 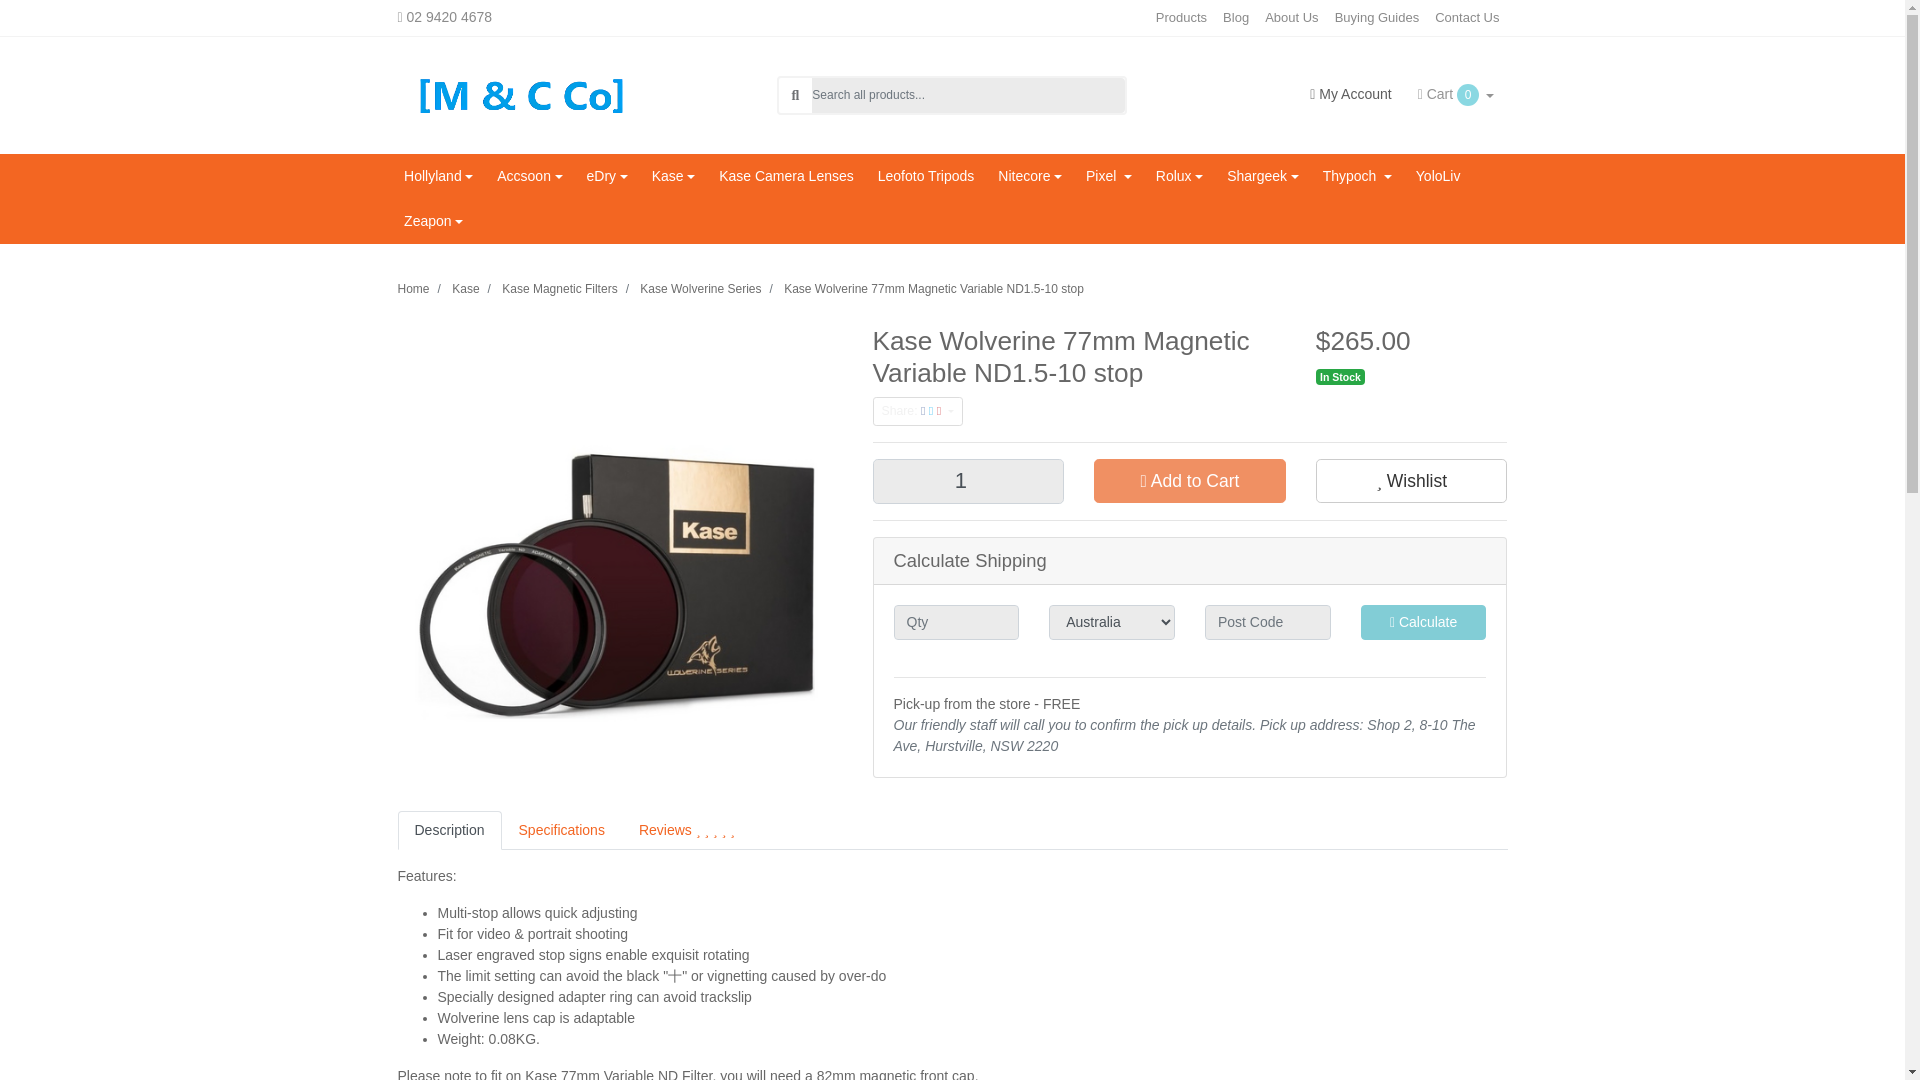 I want to click on Blog, so click(x=1236, y=18).